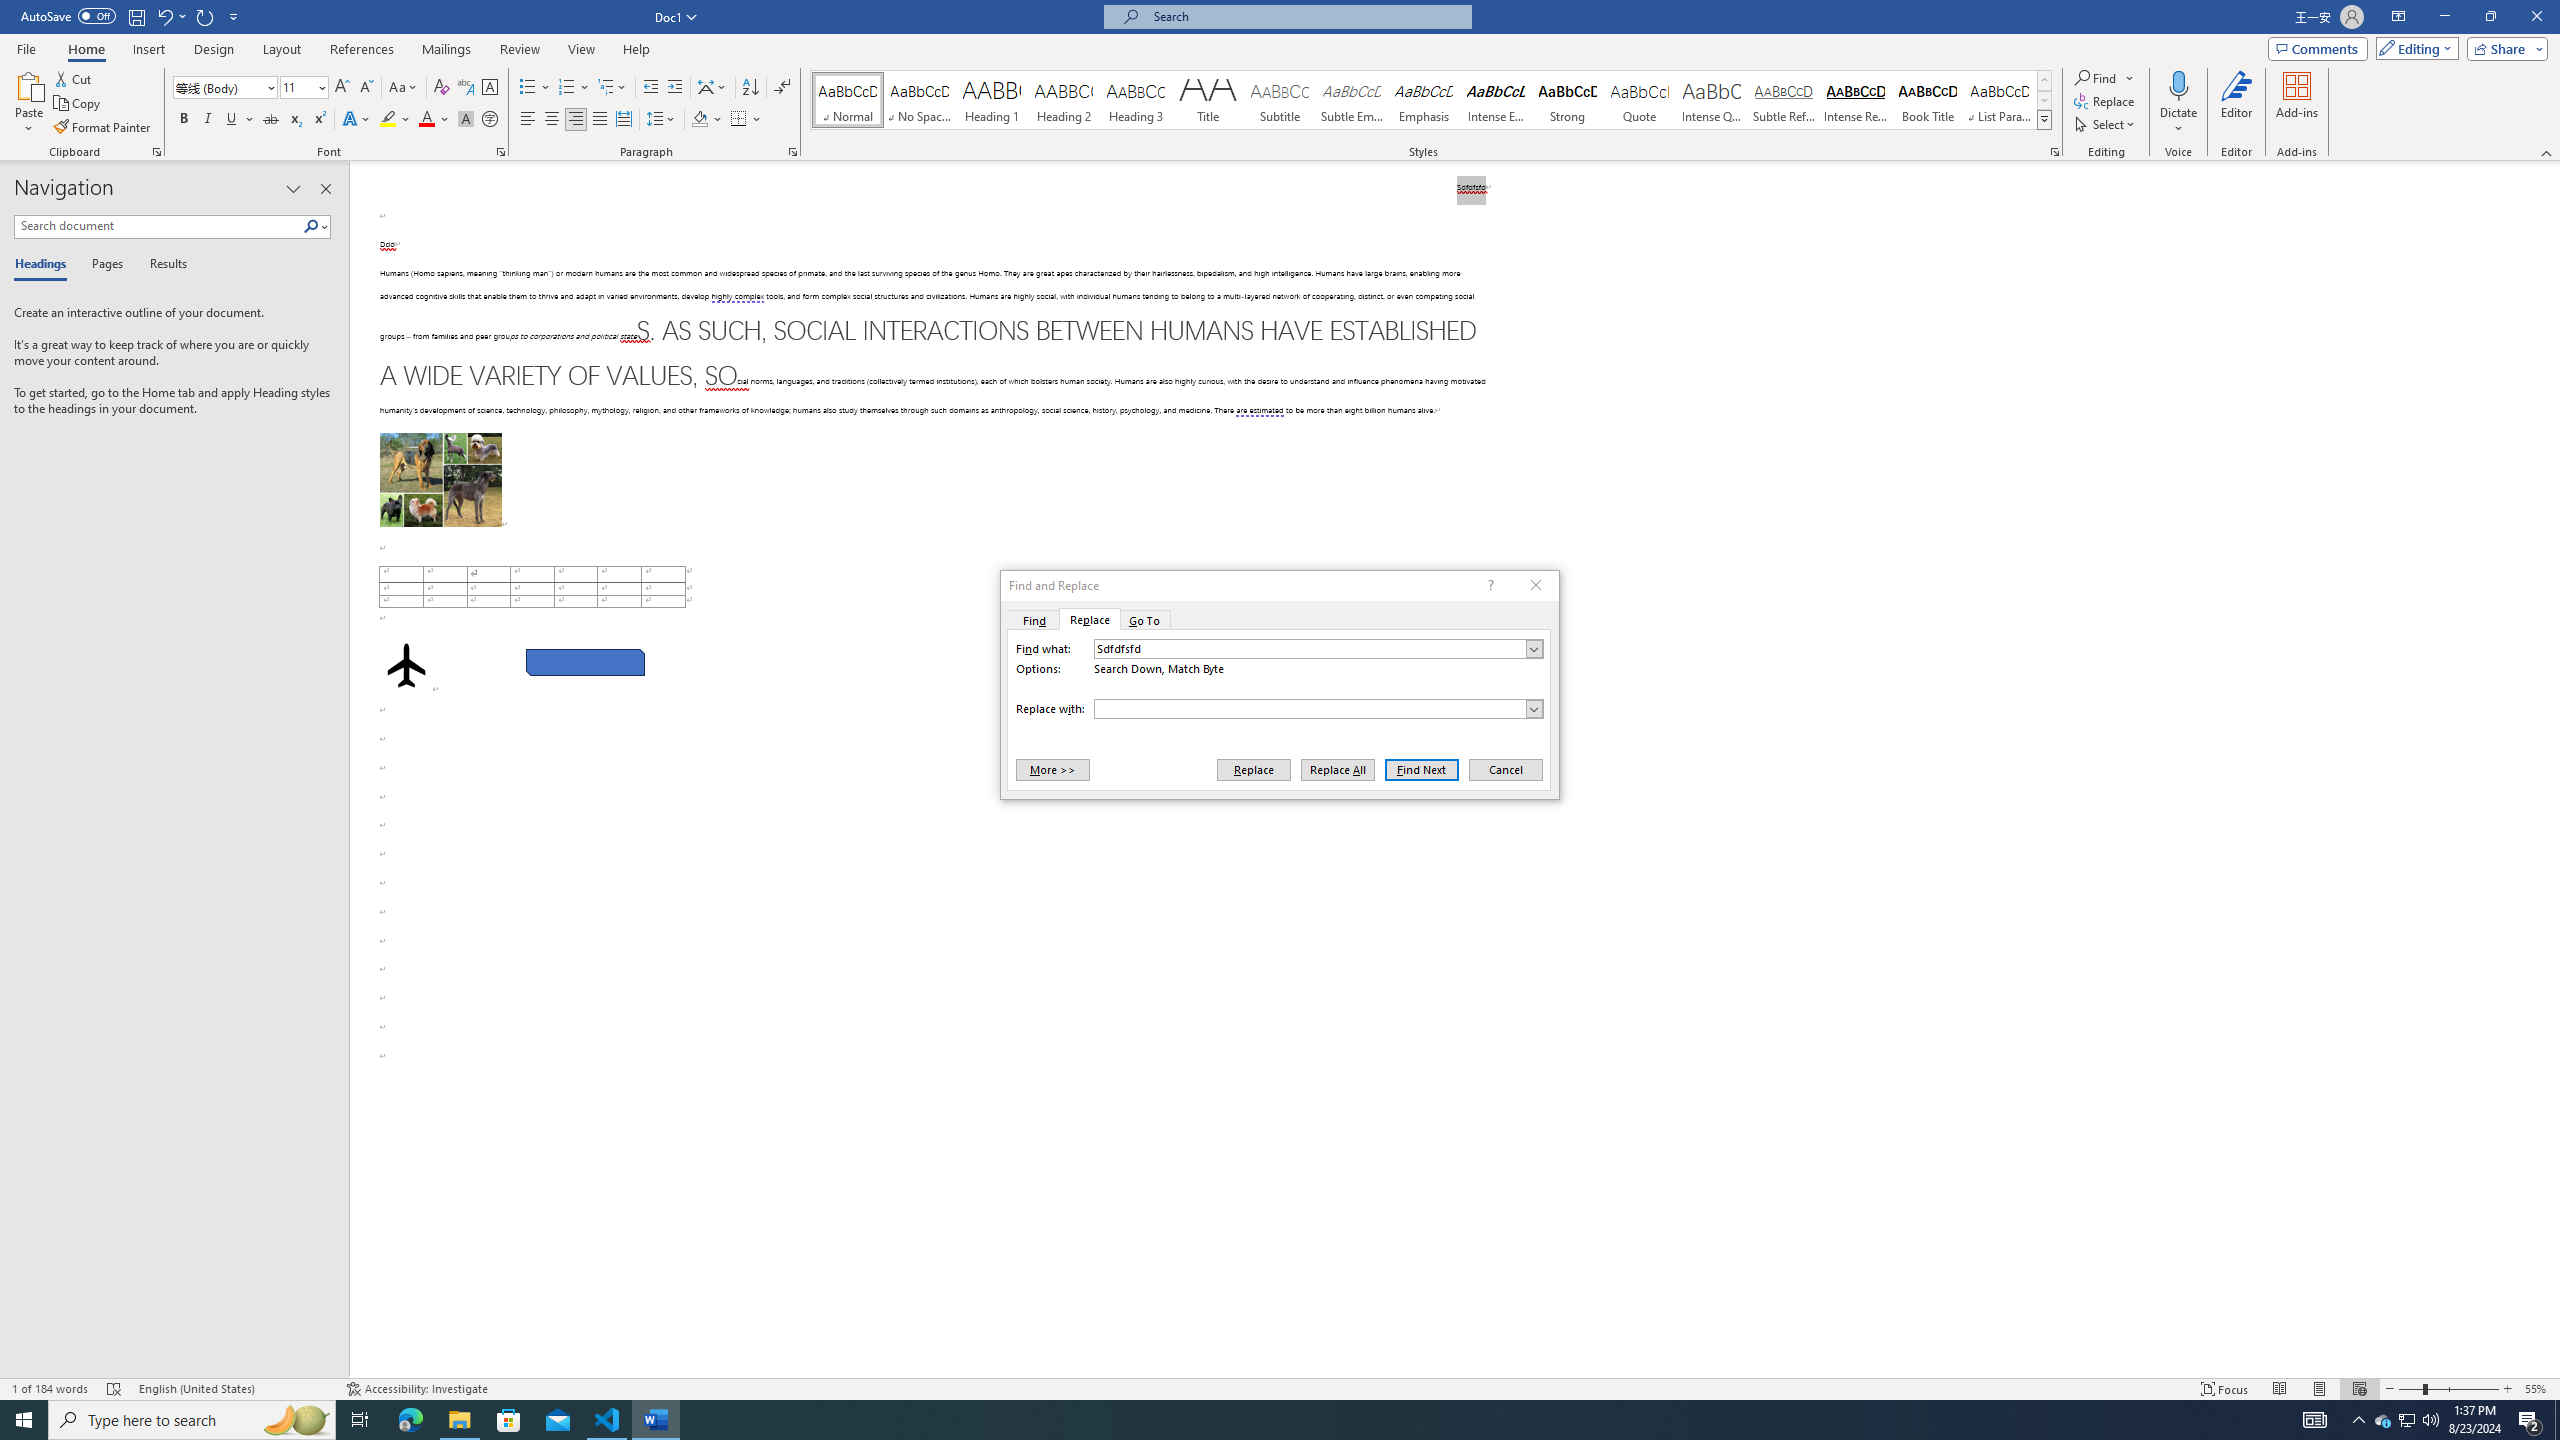  I want to click on More Options, so click(2178, 121).